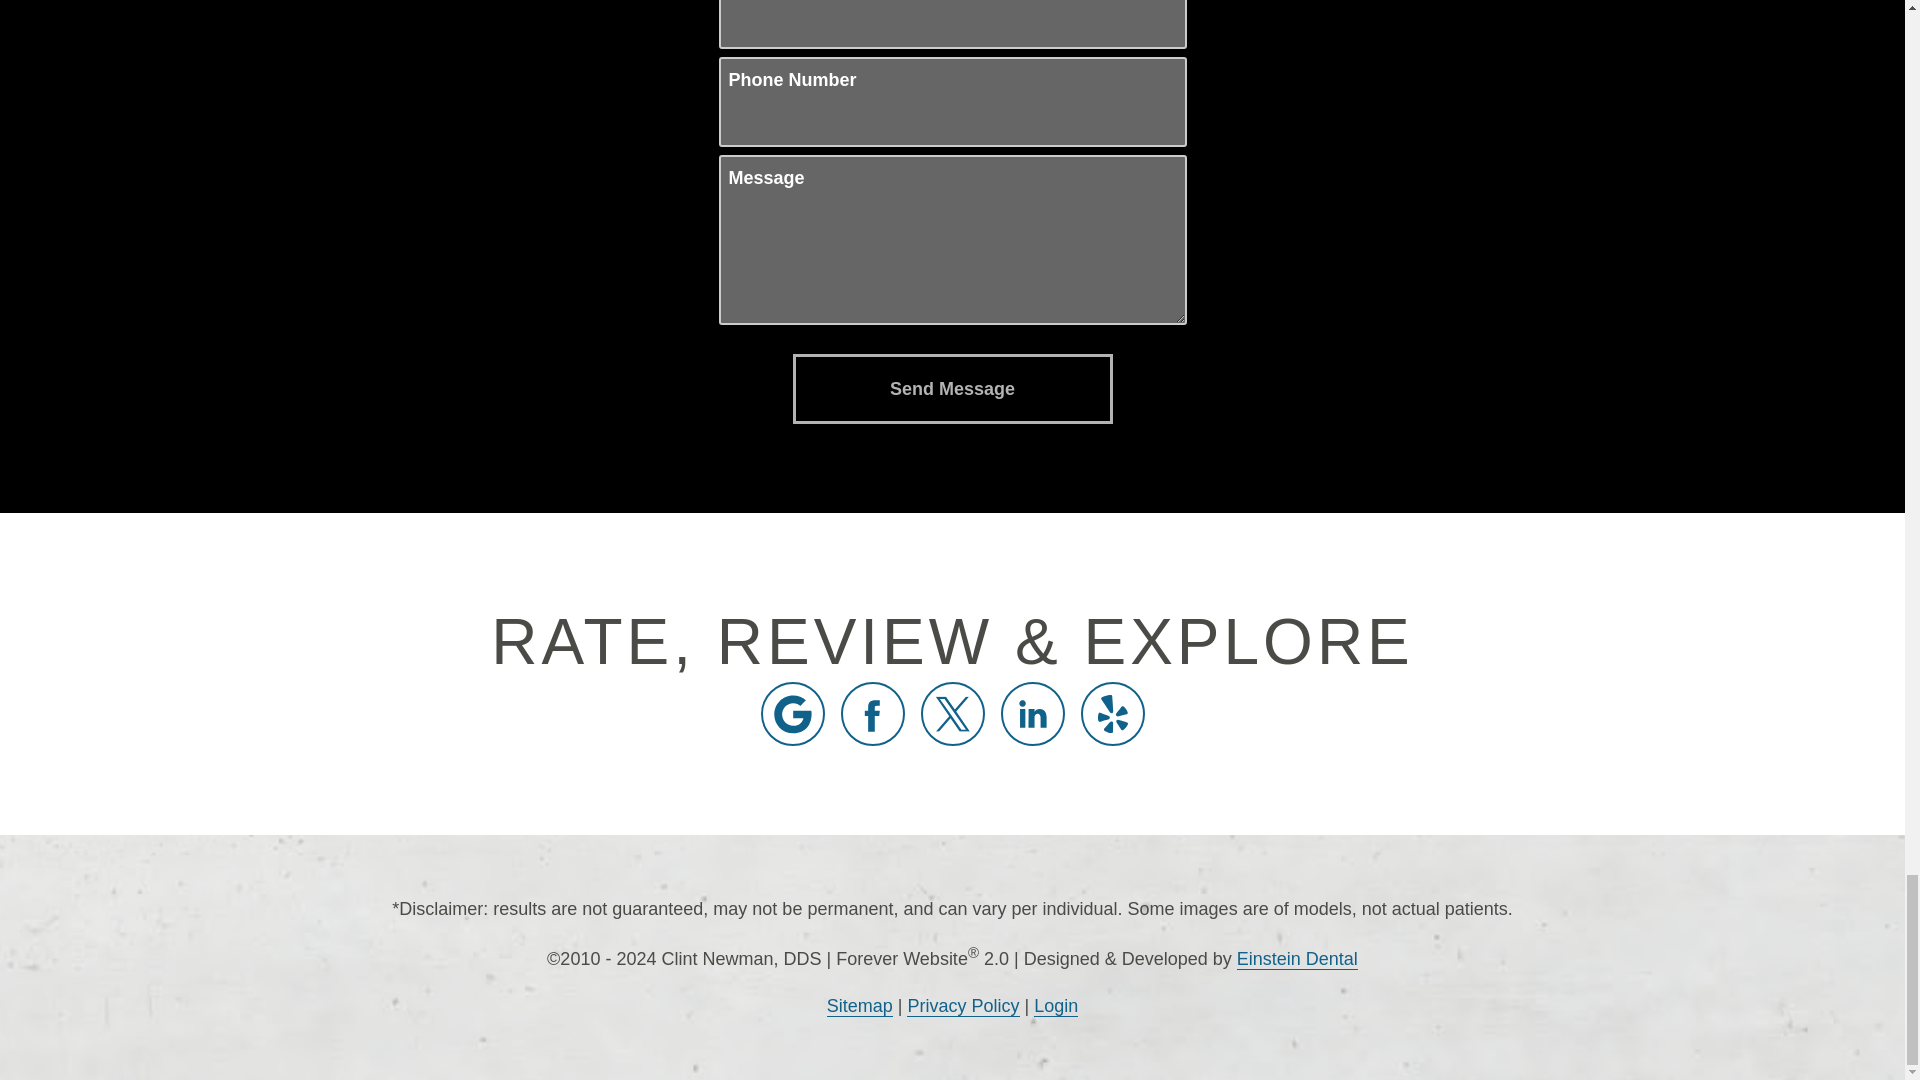 This screenshot has width=1920, height=1080. What do you see at coordinates (872, 714) in the screenshot?
I see `Facebook` at bounding box center [872, 714].